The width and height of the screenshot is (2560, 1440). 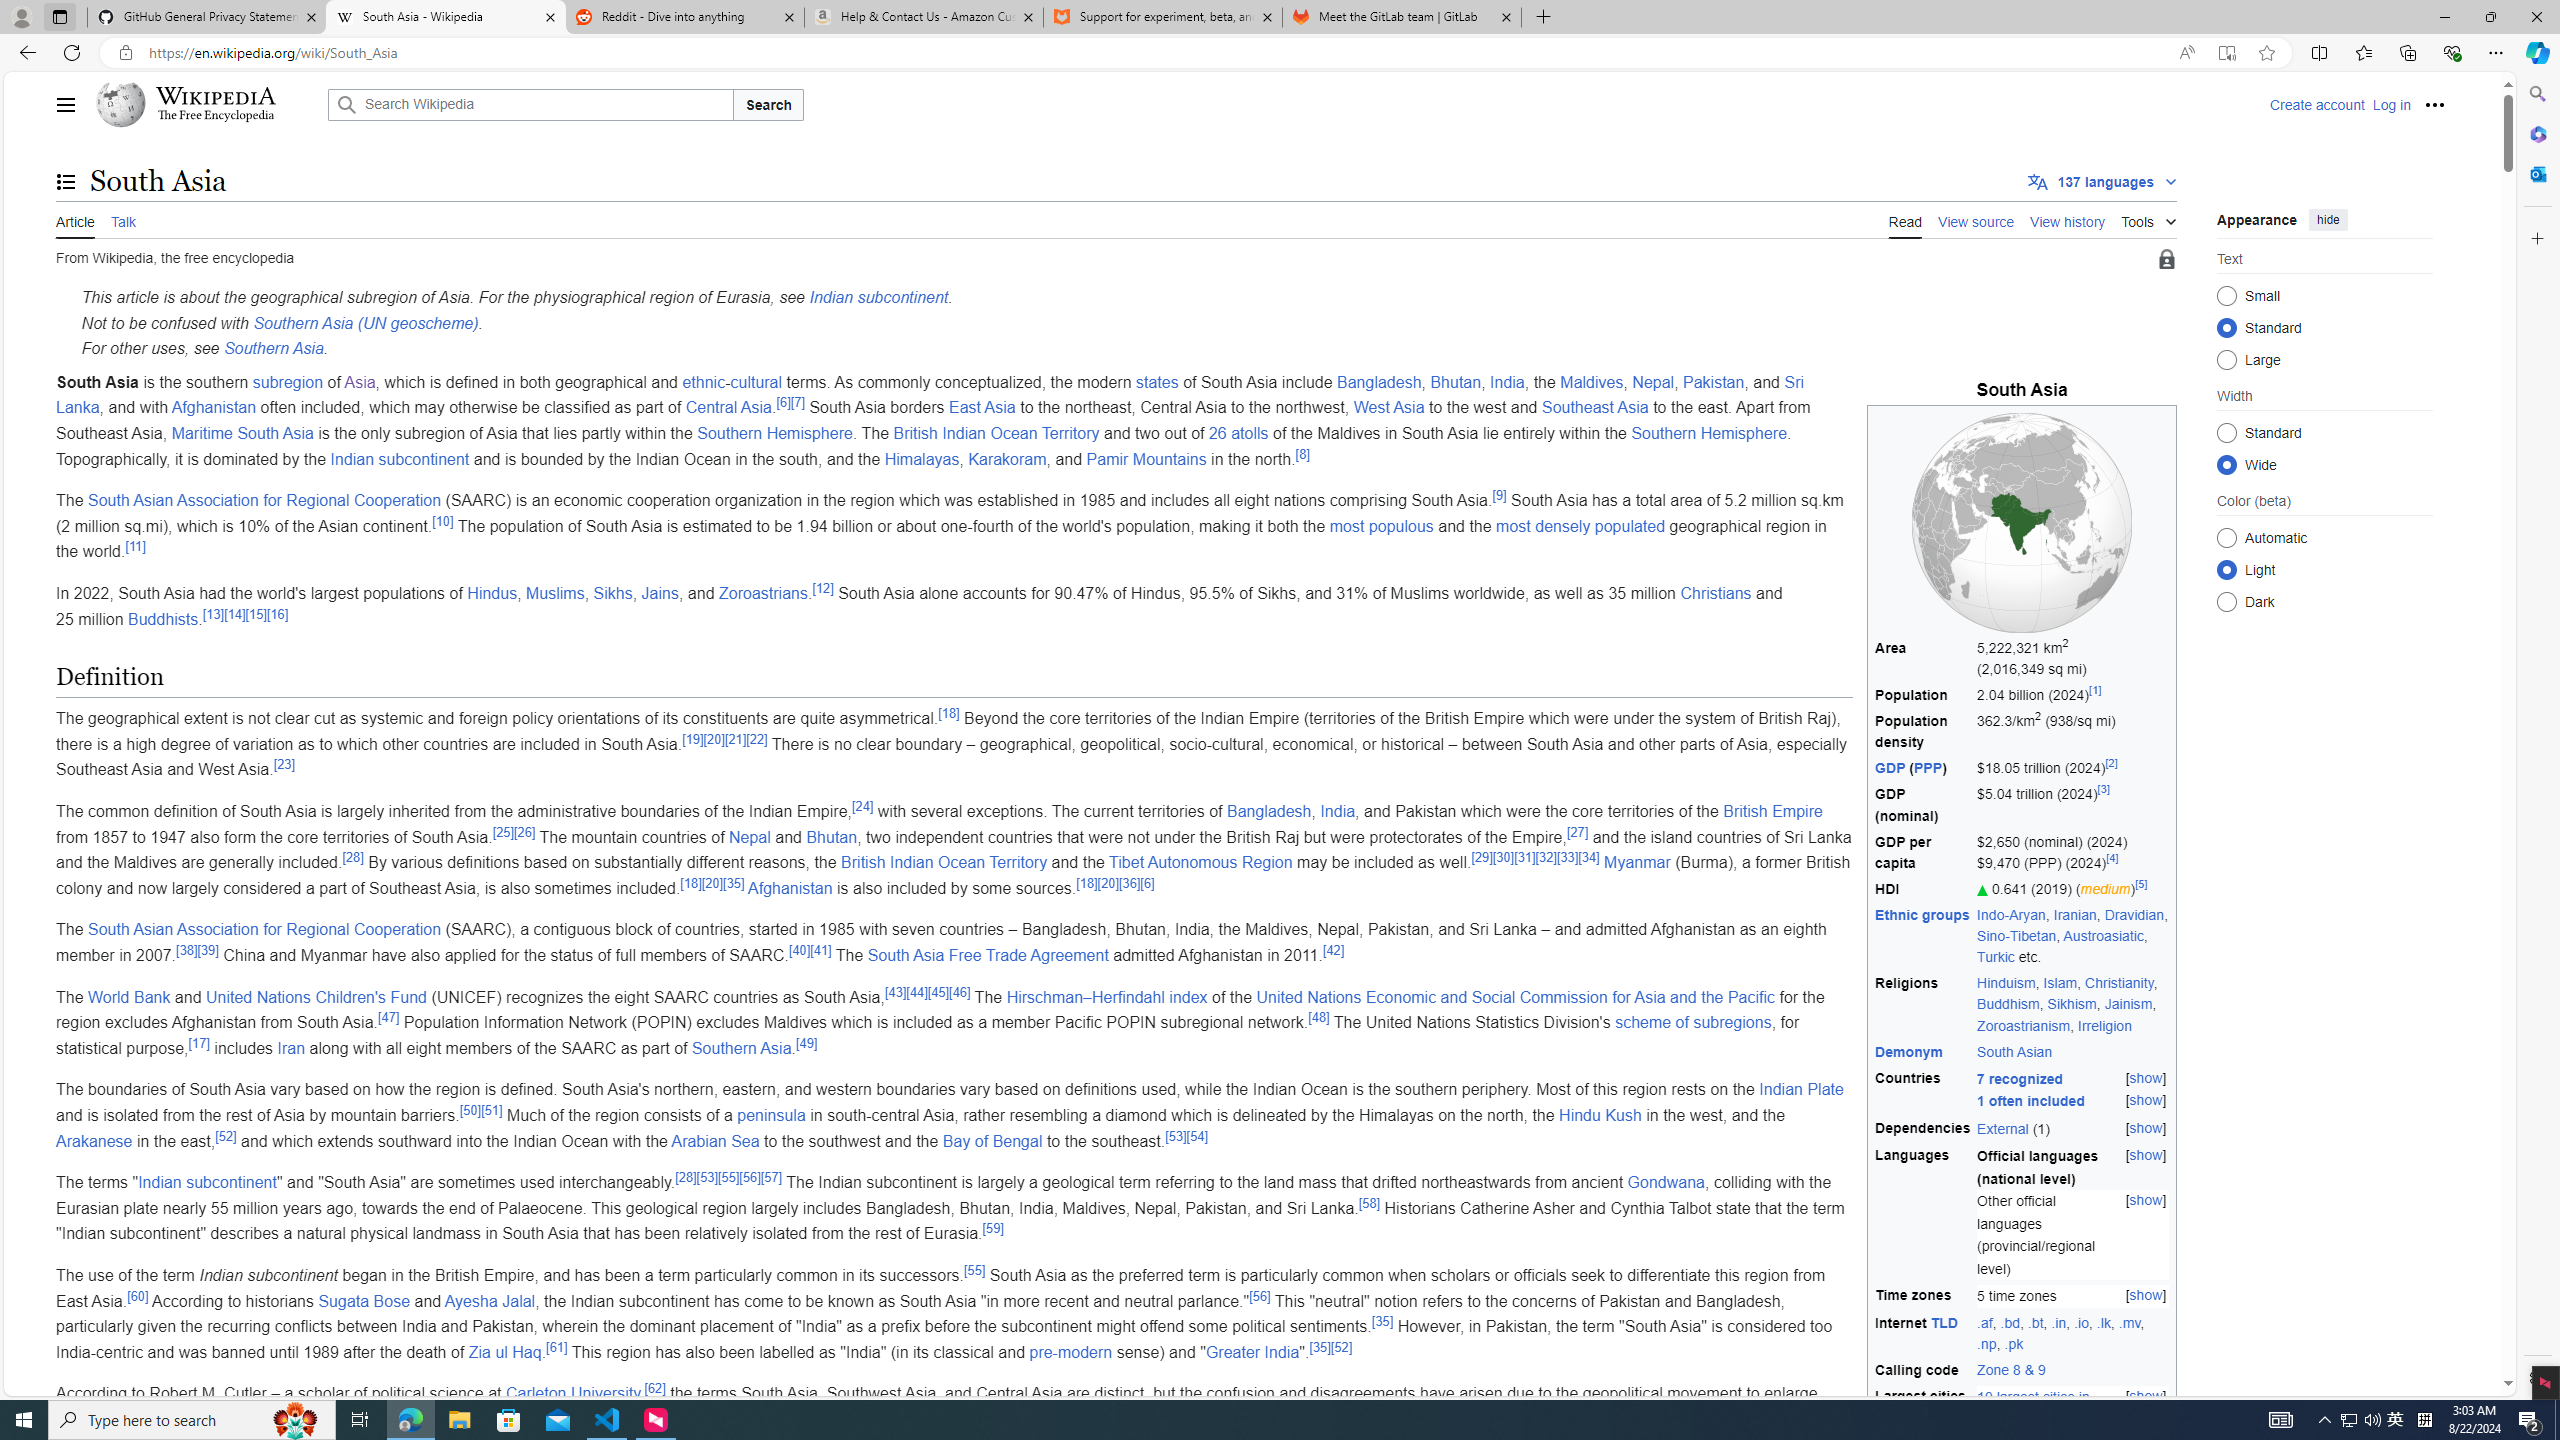 I want to click on cultural, so click(x=756, y=382).